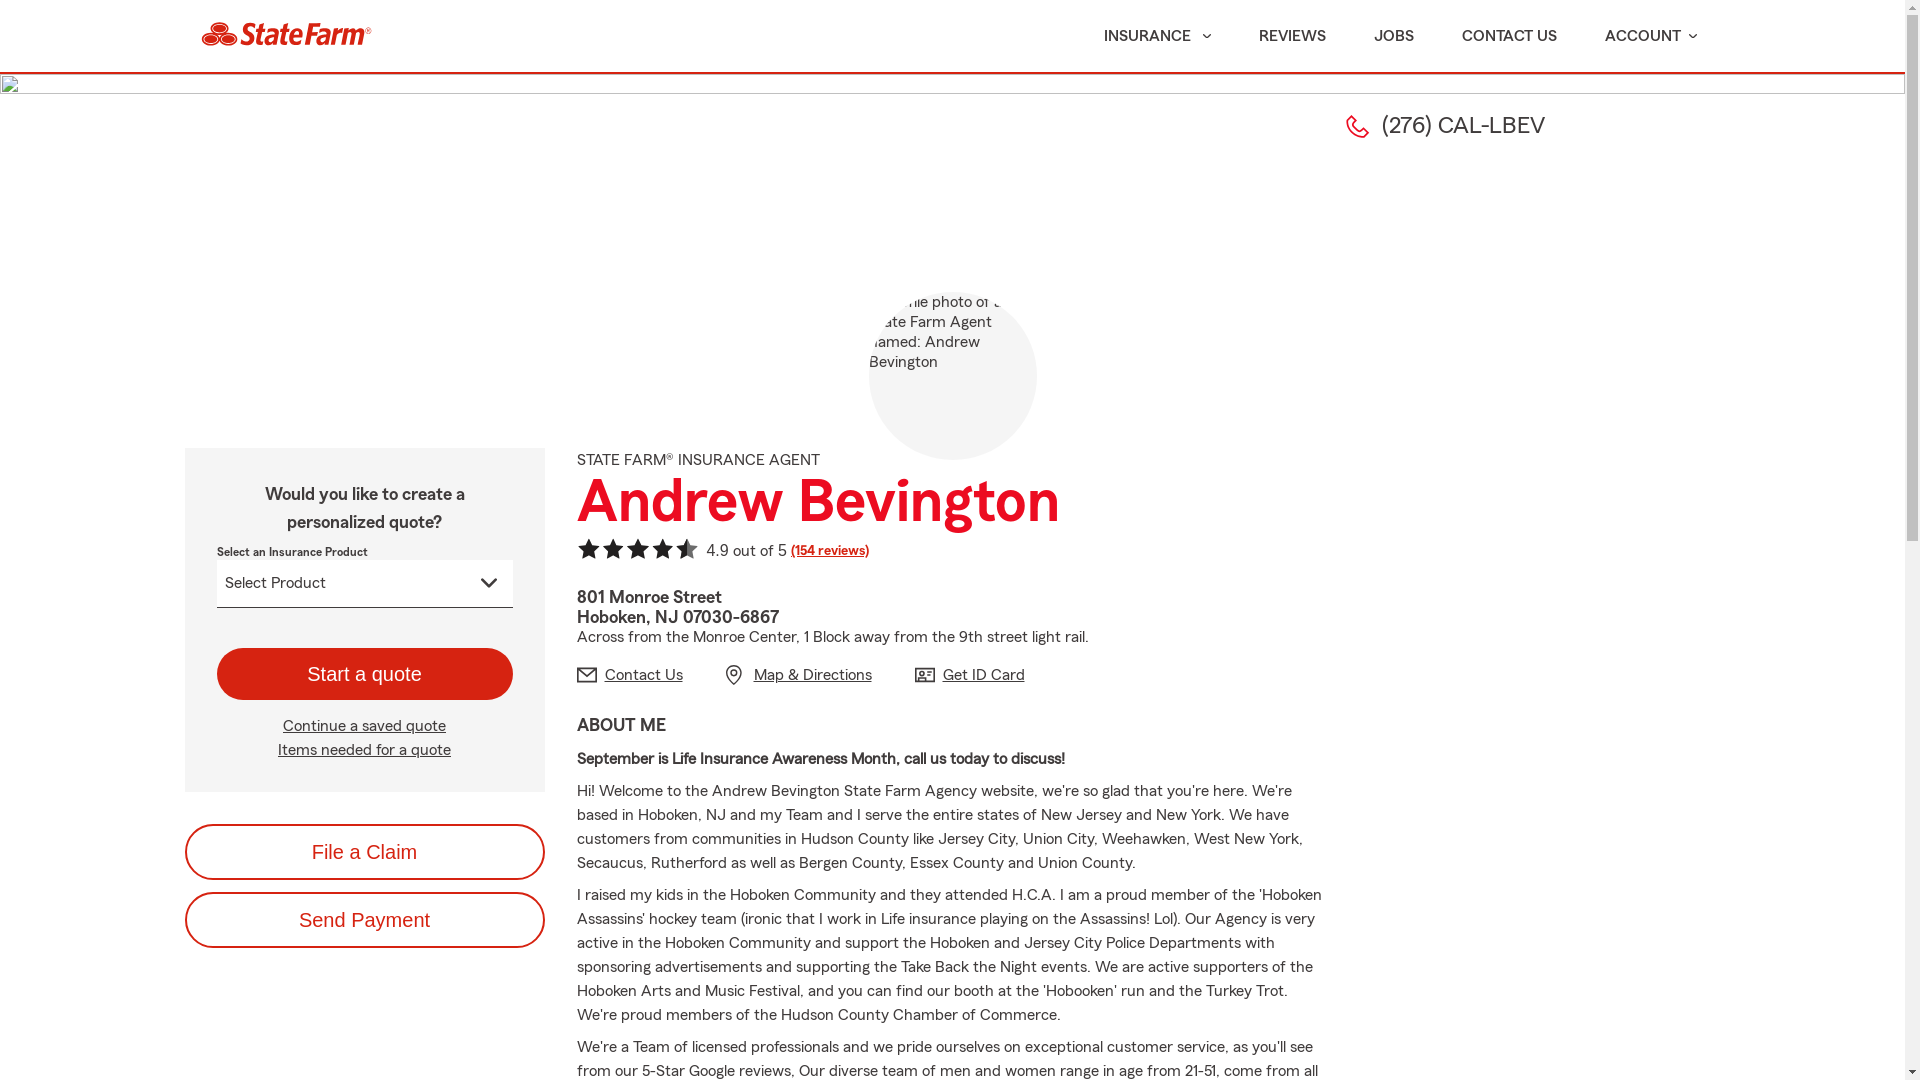  What do you see at coordinates (722, 552) in the screenshot?
I see `4.9 out of 5
average rating
(154 reviews)` at bounding box center [722, 552].